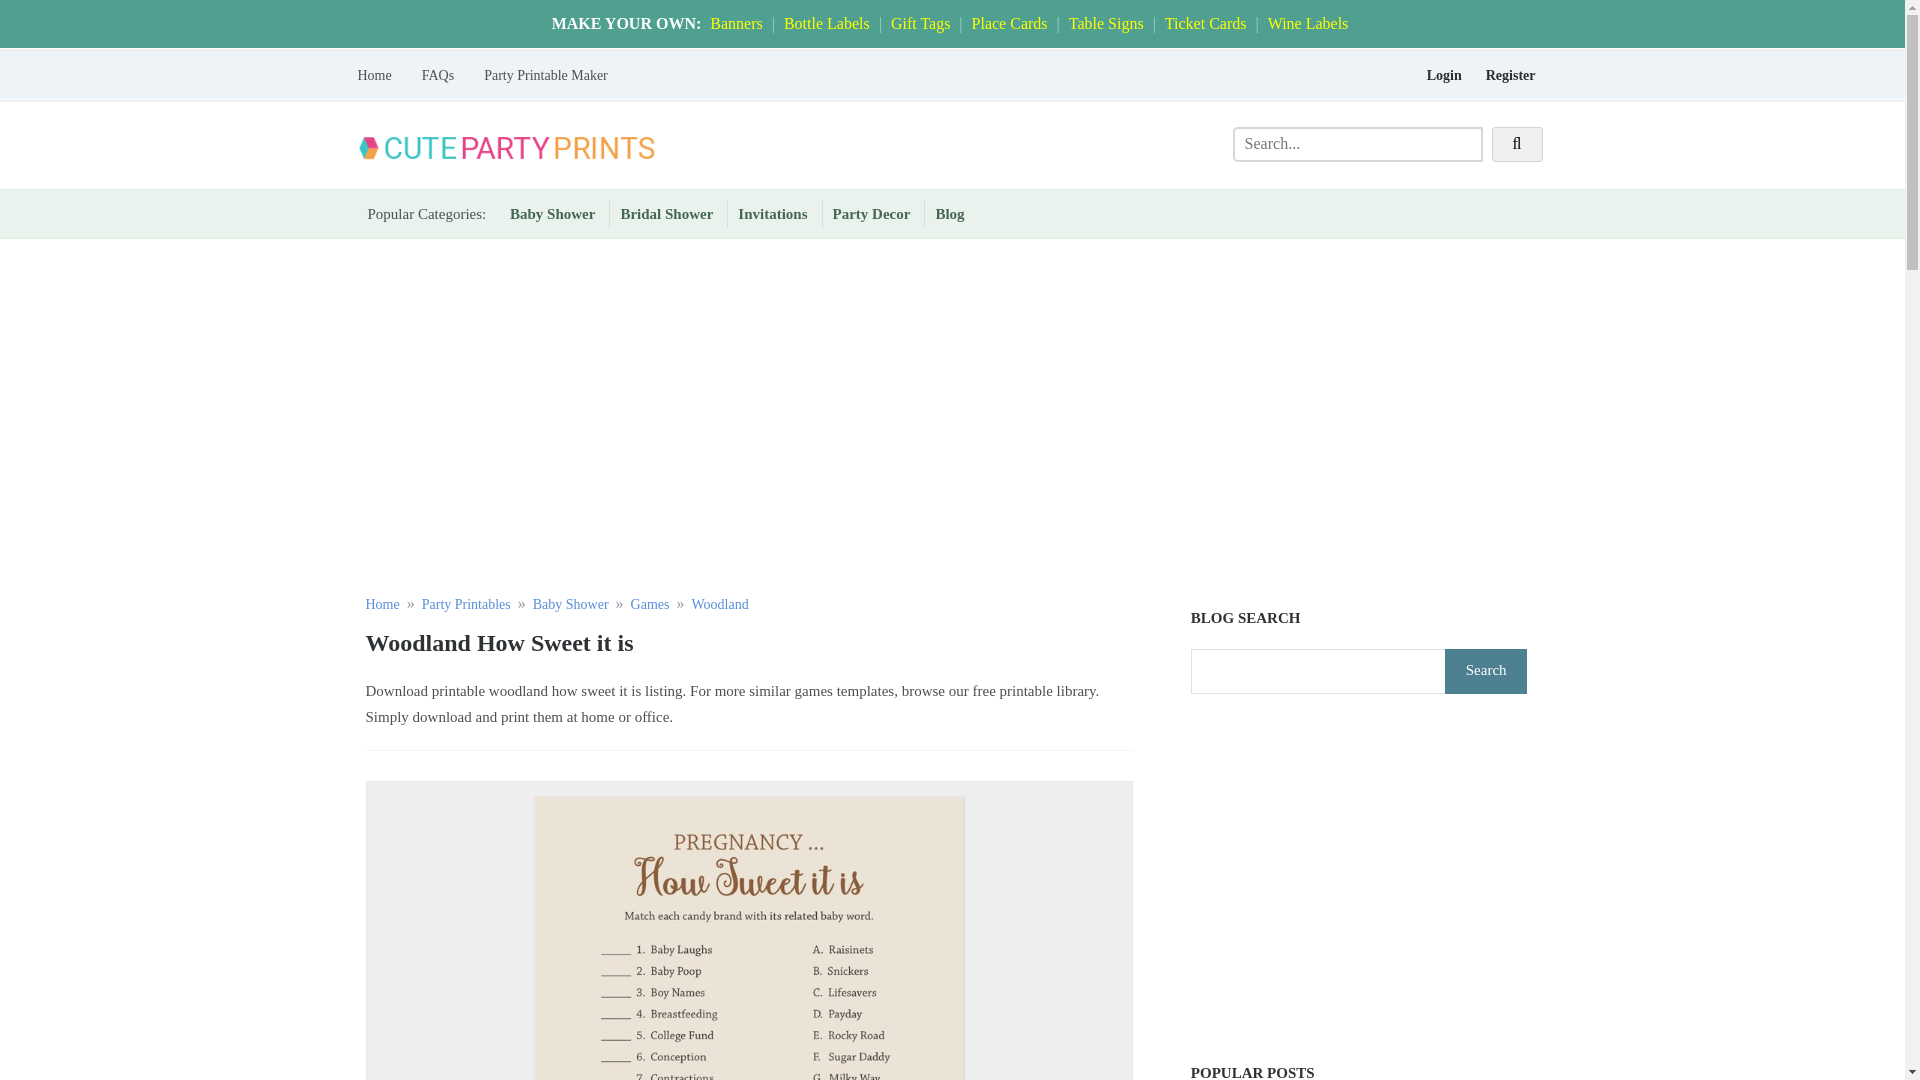 The width and height of the screenshot is (1920, 1080). What do you see at coordinates (1010, 24) in the screenshot?
I see `Place Cards` at bounding box center [1010, 24].